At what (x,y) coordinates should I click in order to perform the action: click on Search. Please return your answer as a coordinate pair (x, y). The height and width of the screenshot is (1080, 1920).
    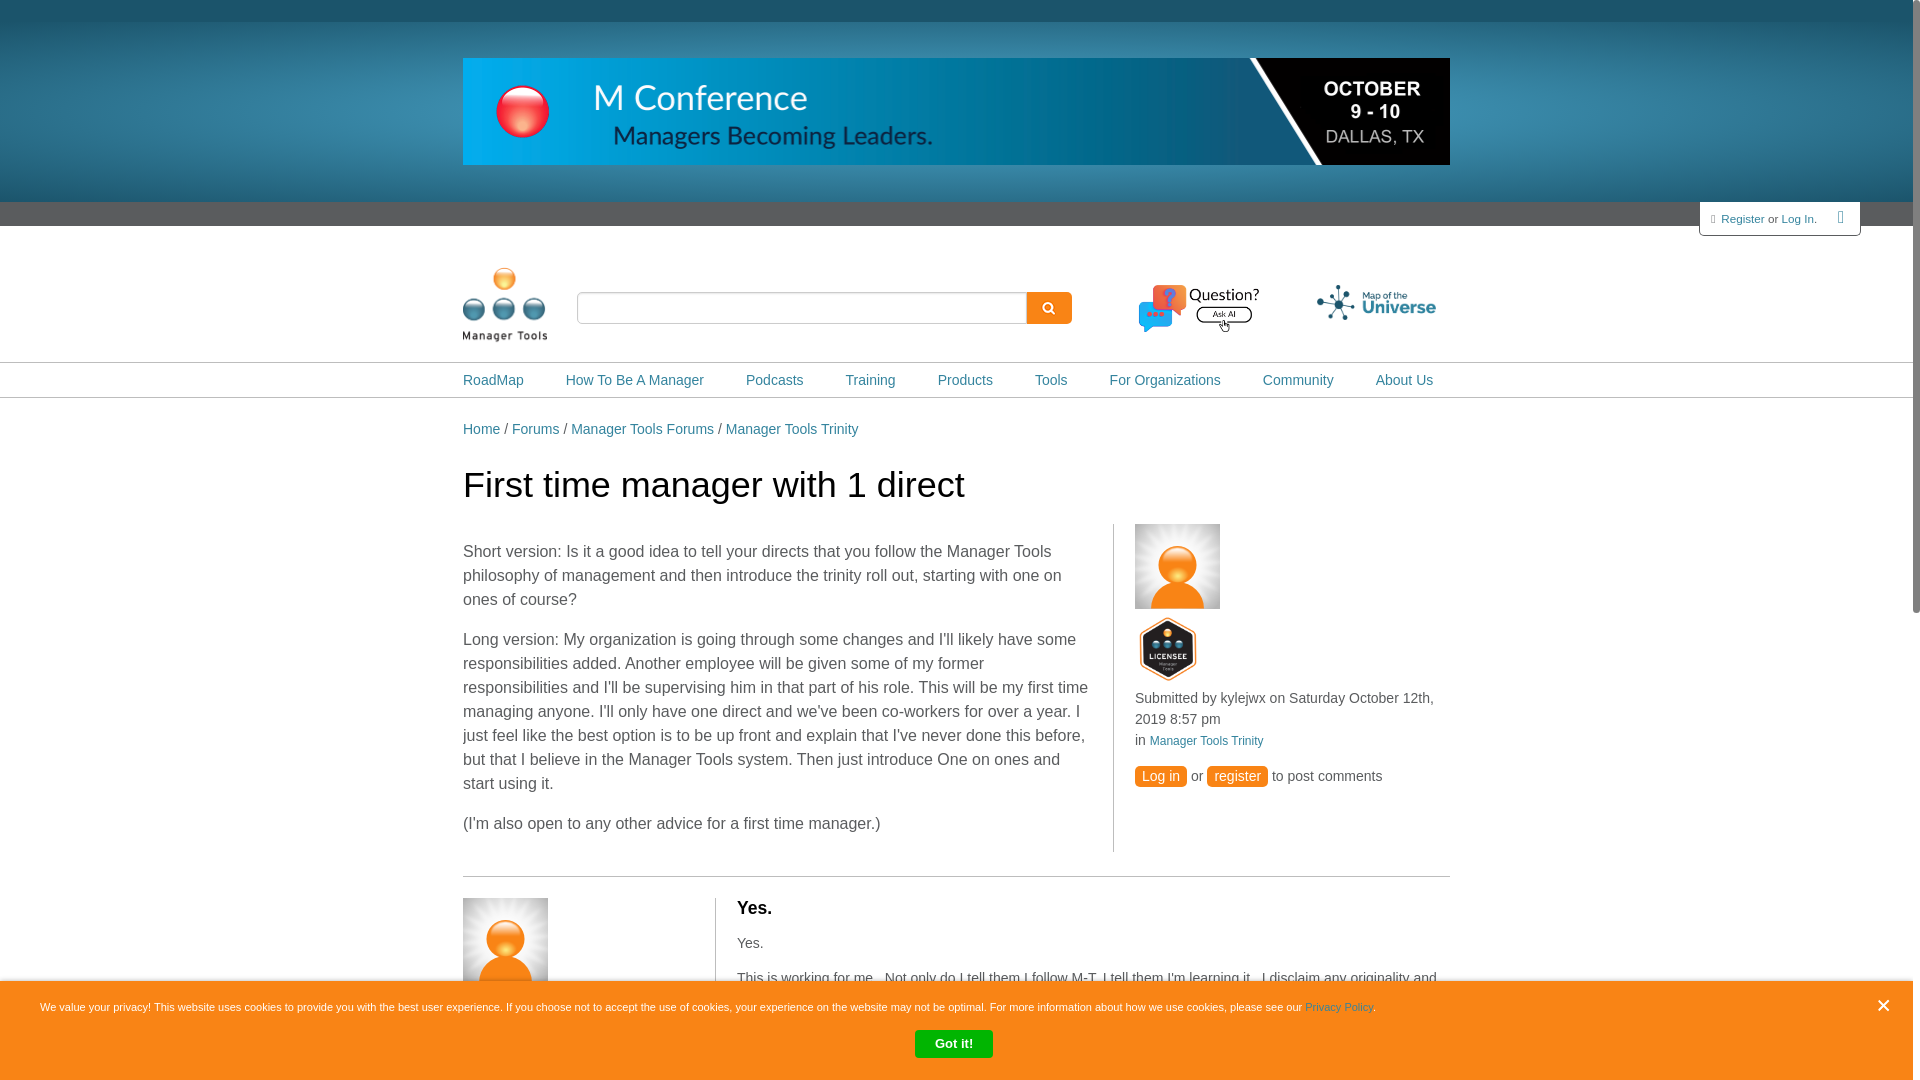
    Looking at the image, I should click on (1049, 308).